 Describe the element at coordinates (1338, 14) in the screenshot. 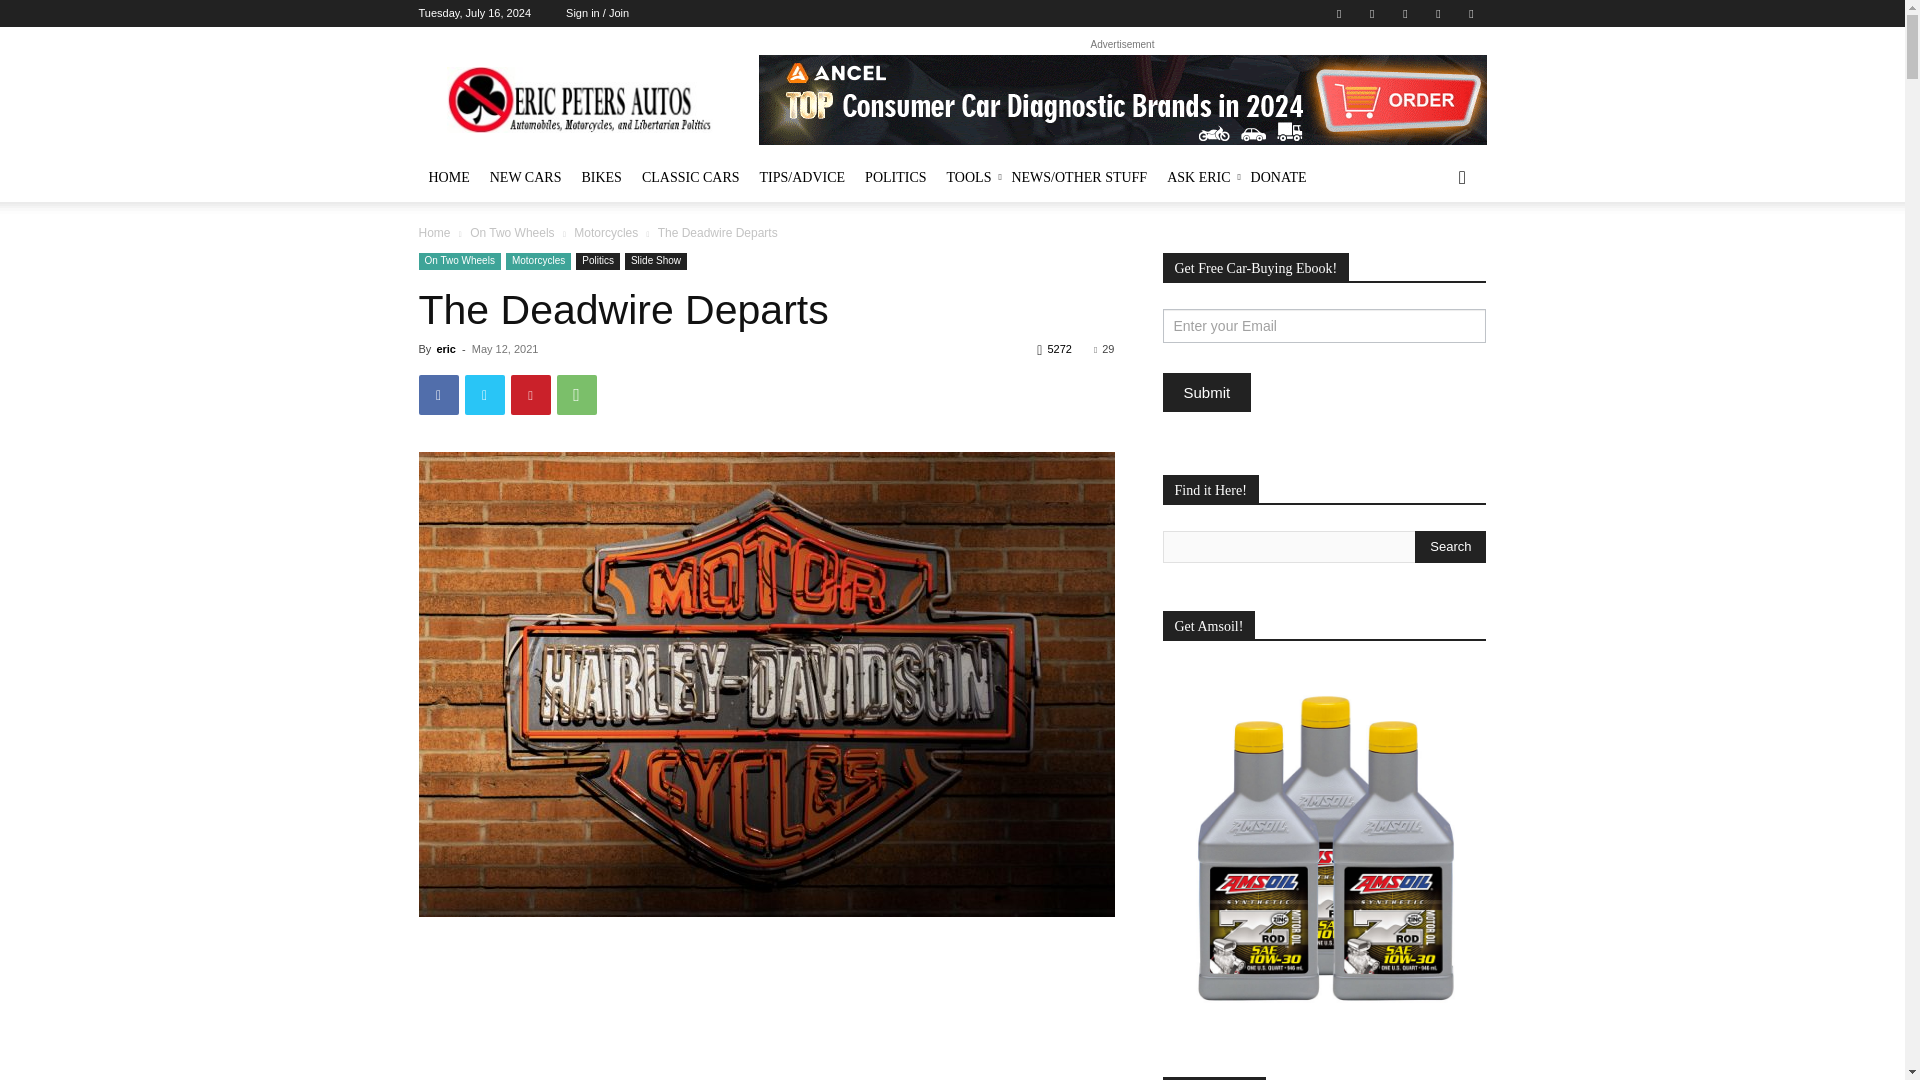

I see `Facebook` at that location.